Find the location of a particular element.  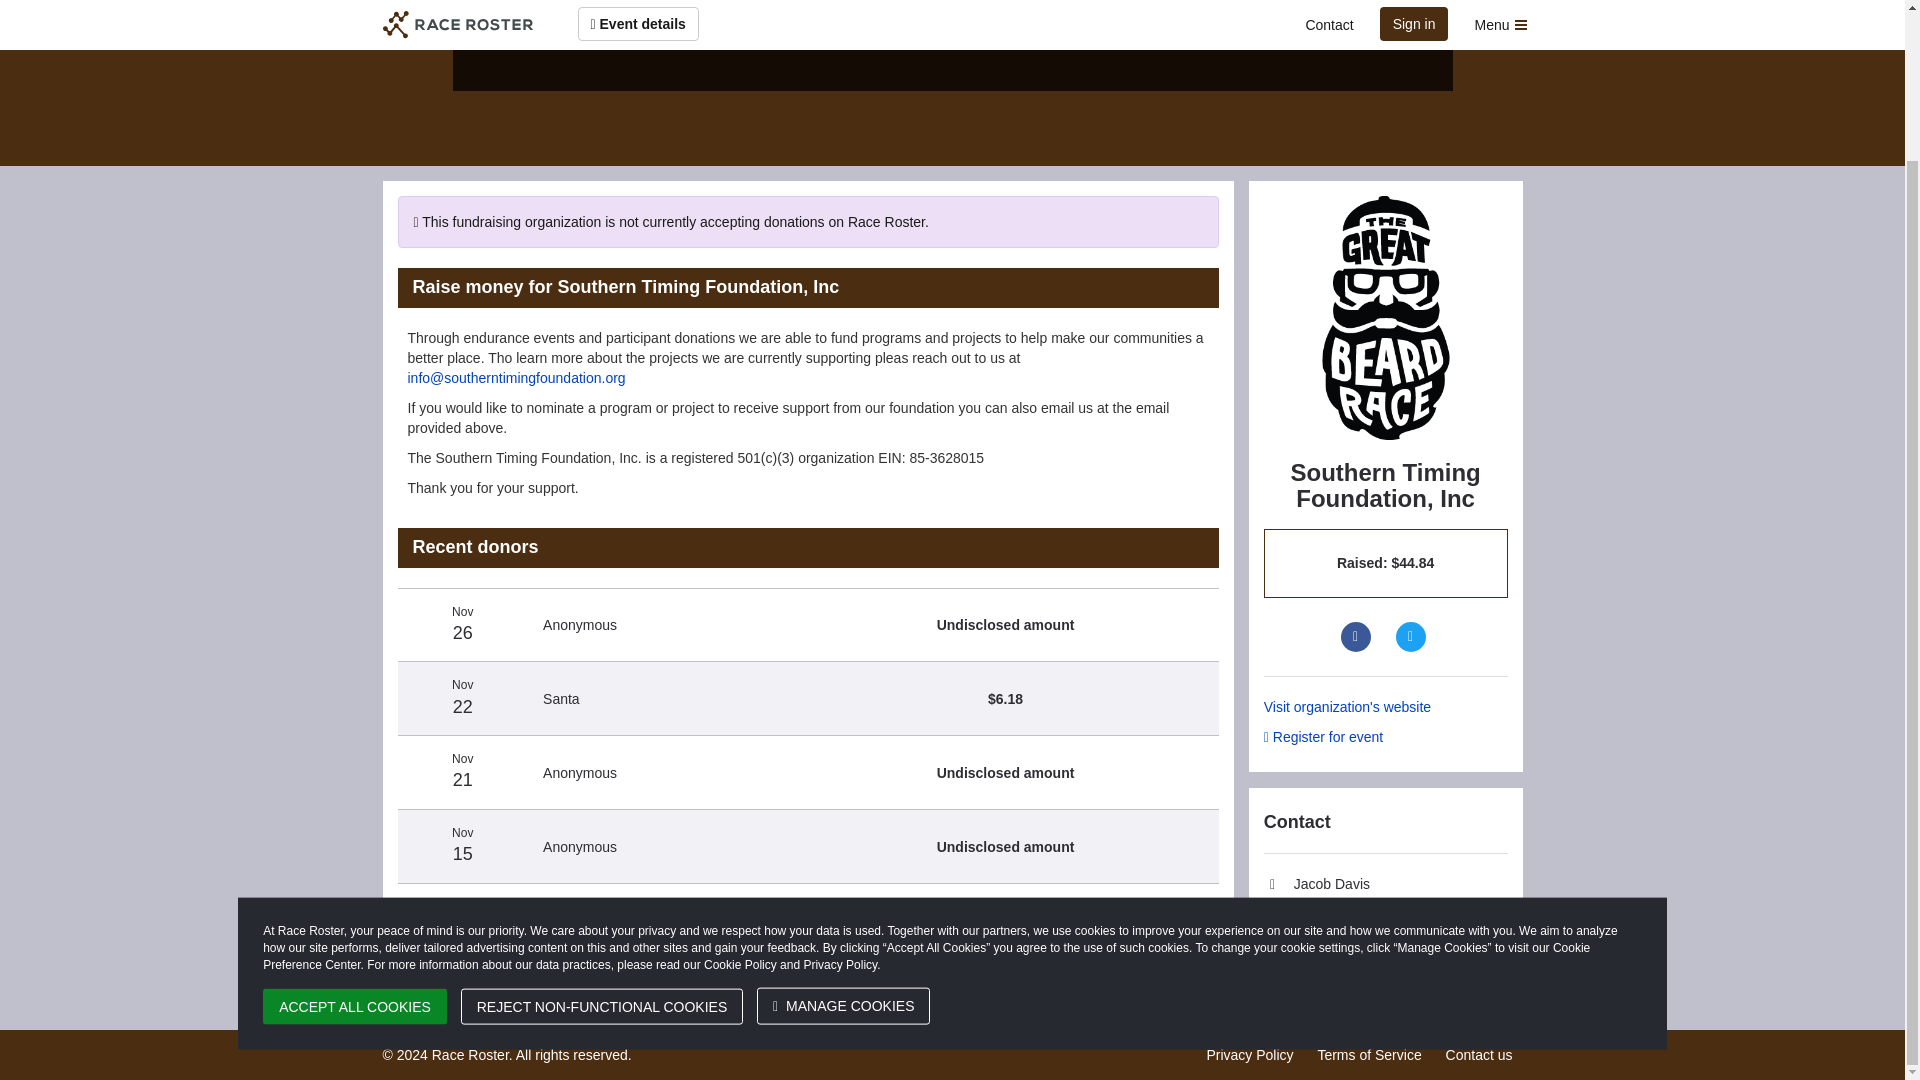

Visit organization's website is located at coordinates (1385, 706).